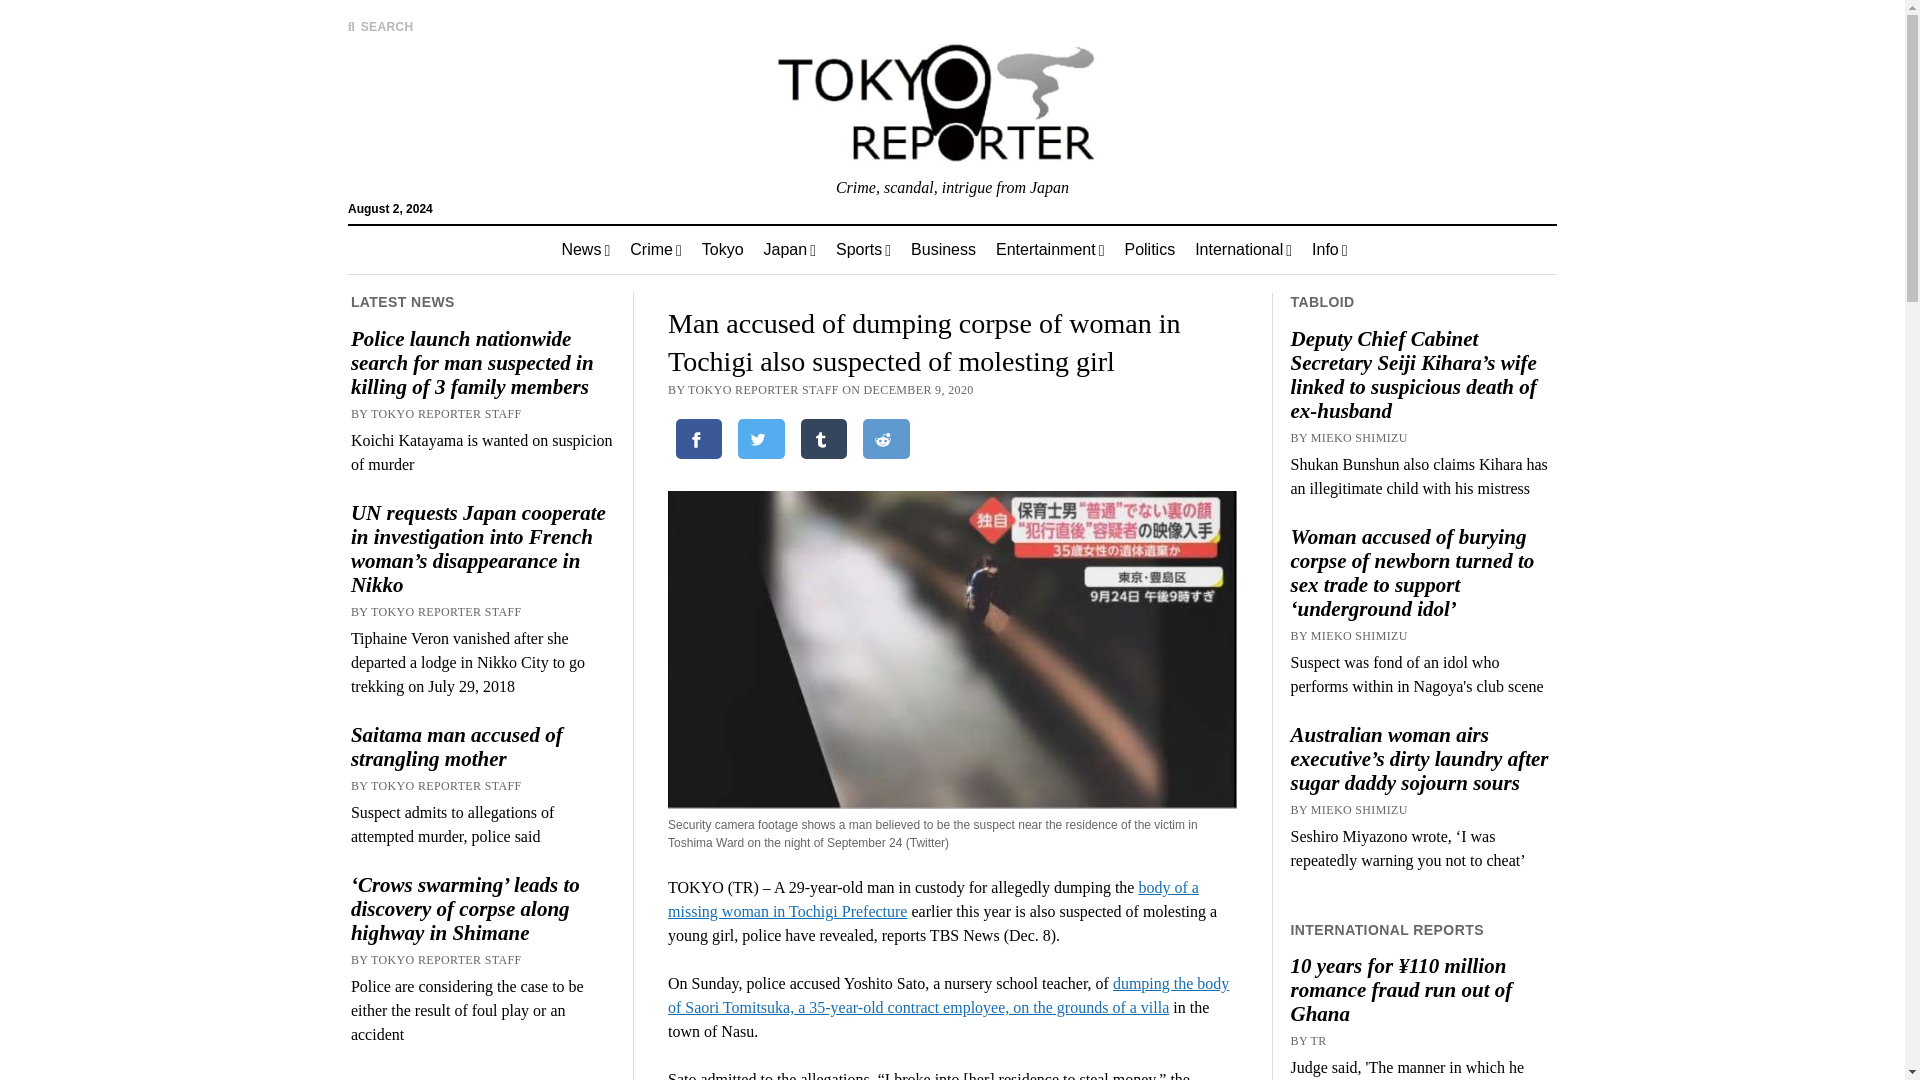 This screenshot has height=1080, width=1920. What do you see at coordinates (943, 250) in the screenshot?
I see `Business` at bounding box center [943, 250].